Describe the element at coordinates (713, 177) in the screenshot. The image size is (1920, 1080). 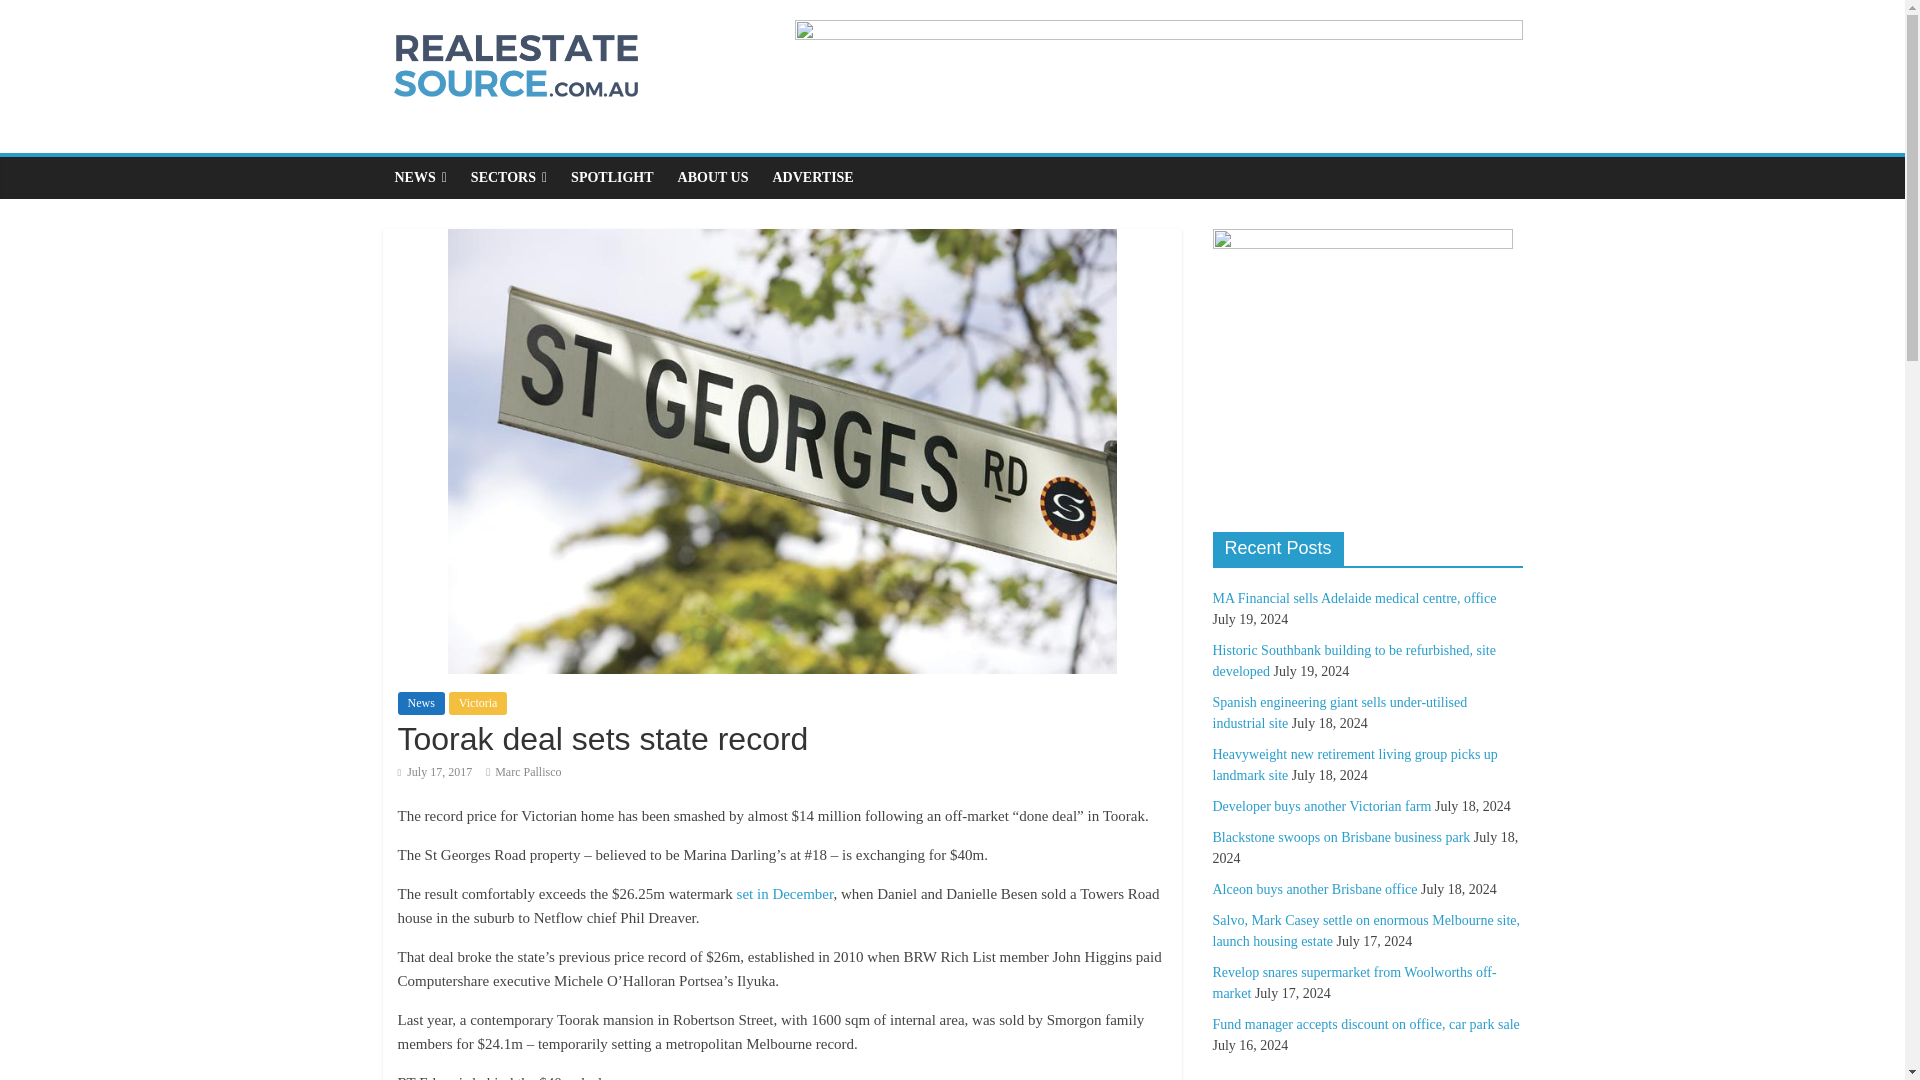
I see `ABOUT US` at that location.